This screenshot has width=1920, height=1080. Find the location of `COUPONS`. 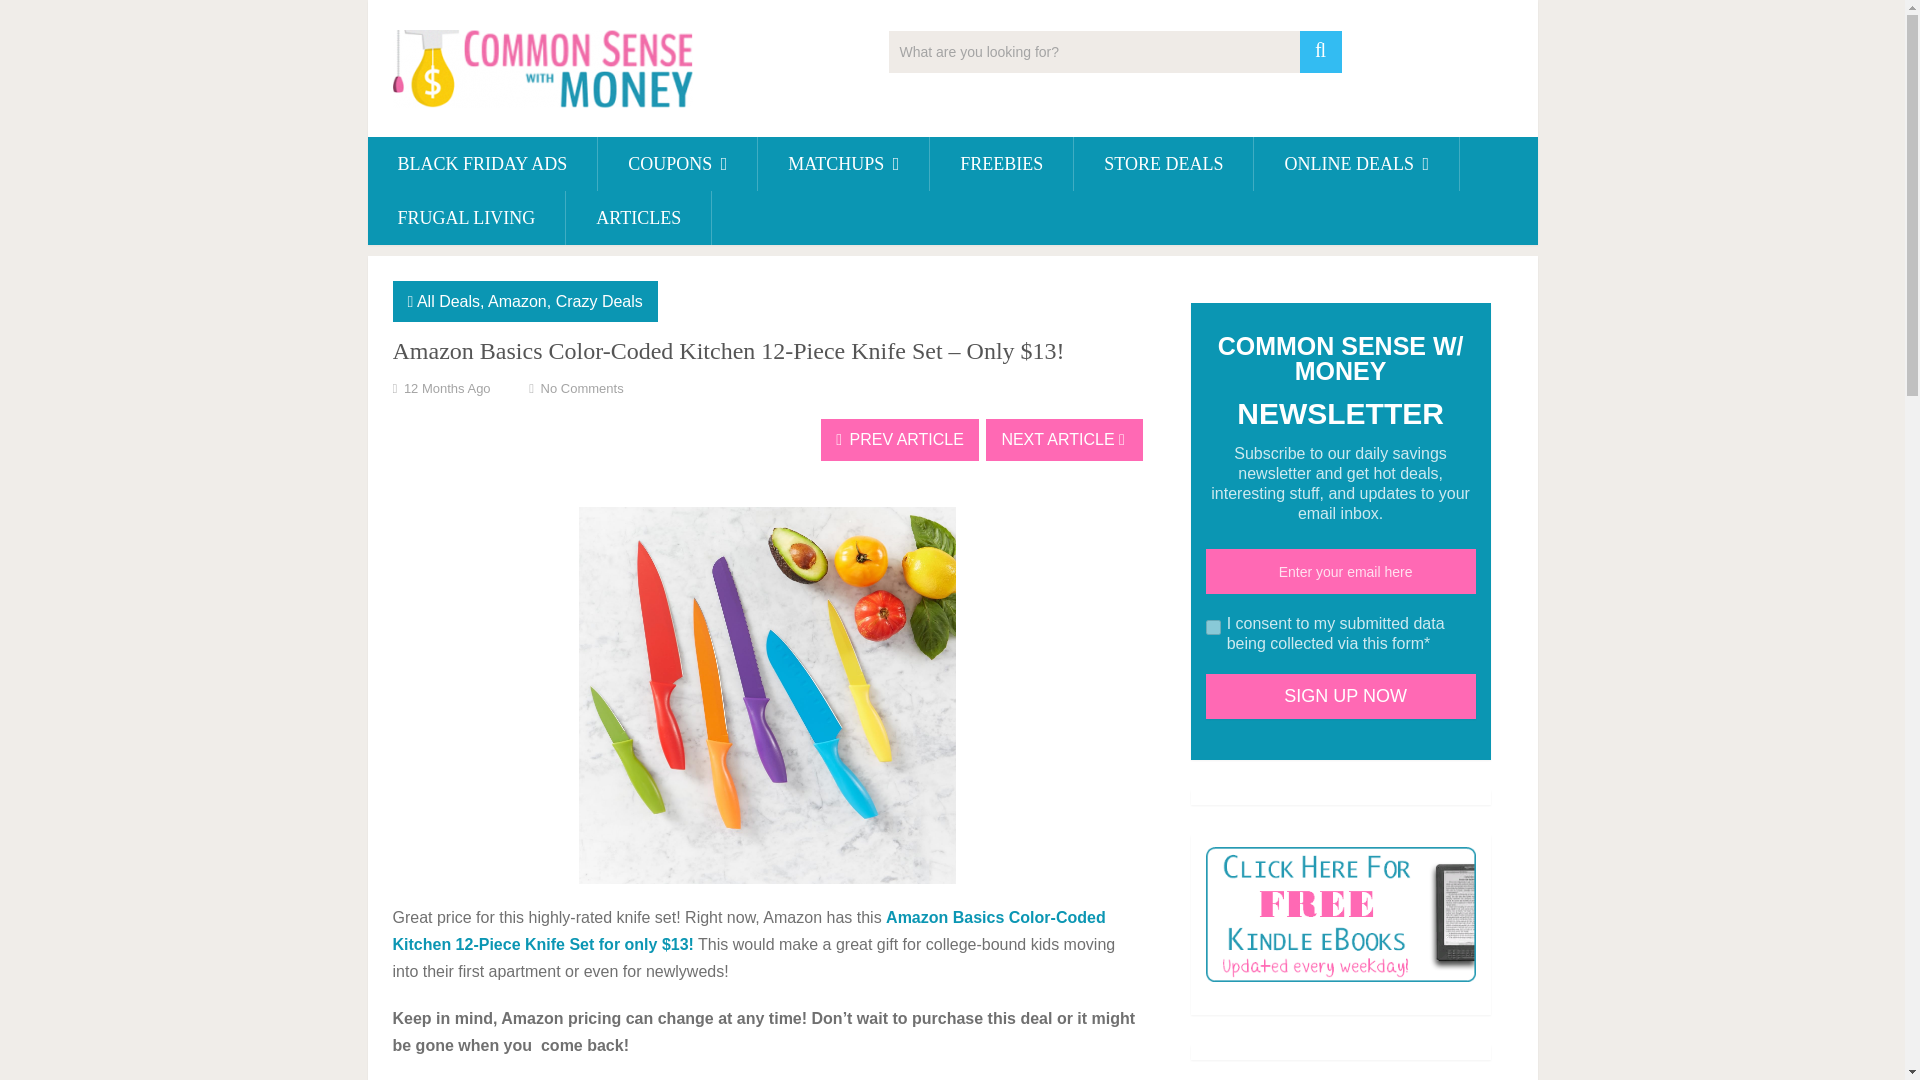

COUPONS is located at coordinates (676, 164).